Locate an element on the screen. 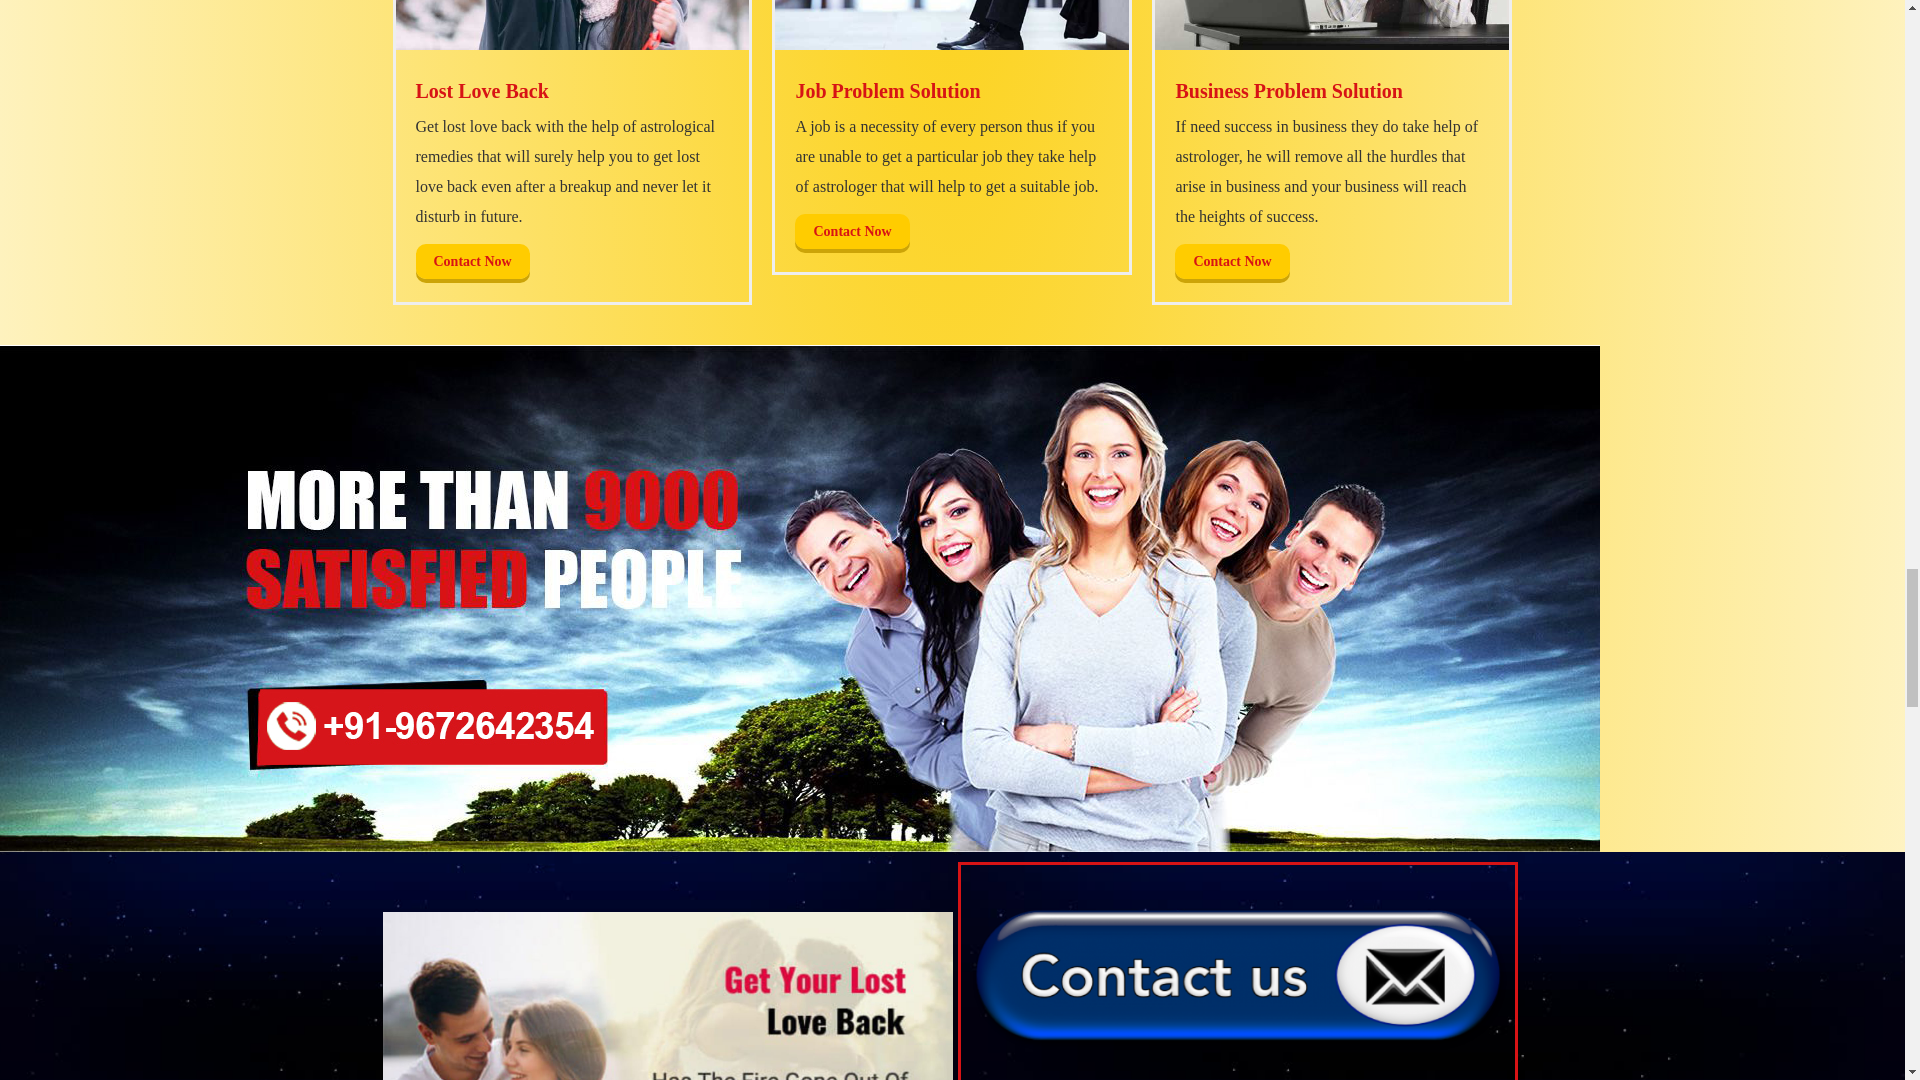 This screenshot has width=1920, height=1080. Contact Now is located at coordinates (472, 261).